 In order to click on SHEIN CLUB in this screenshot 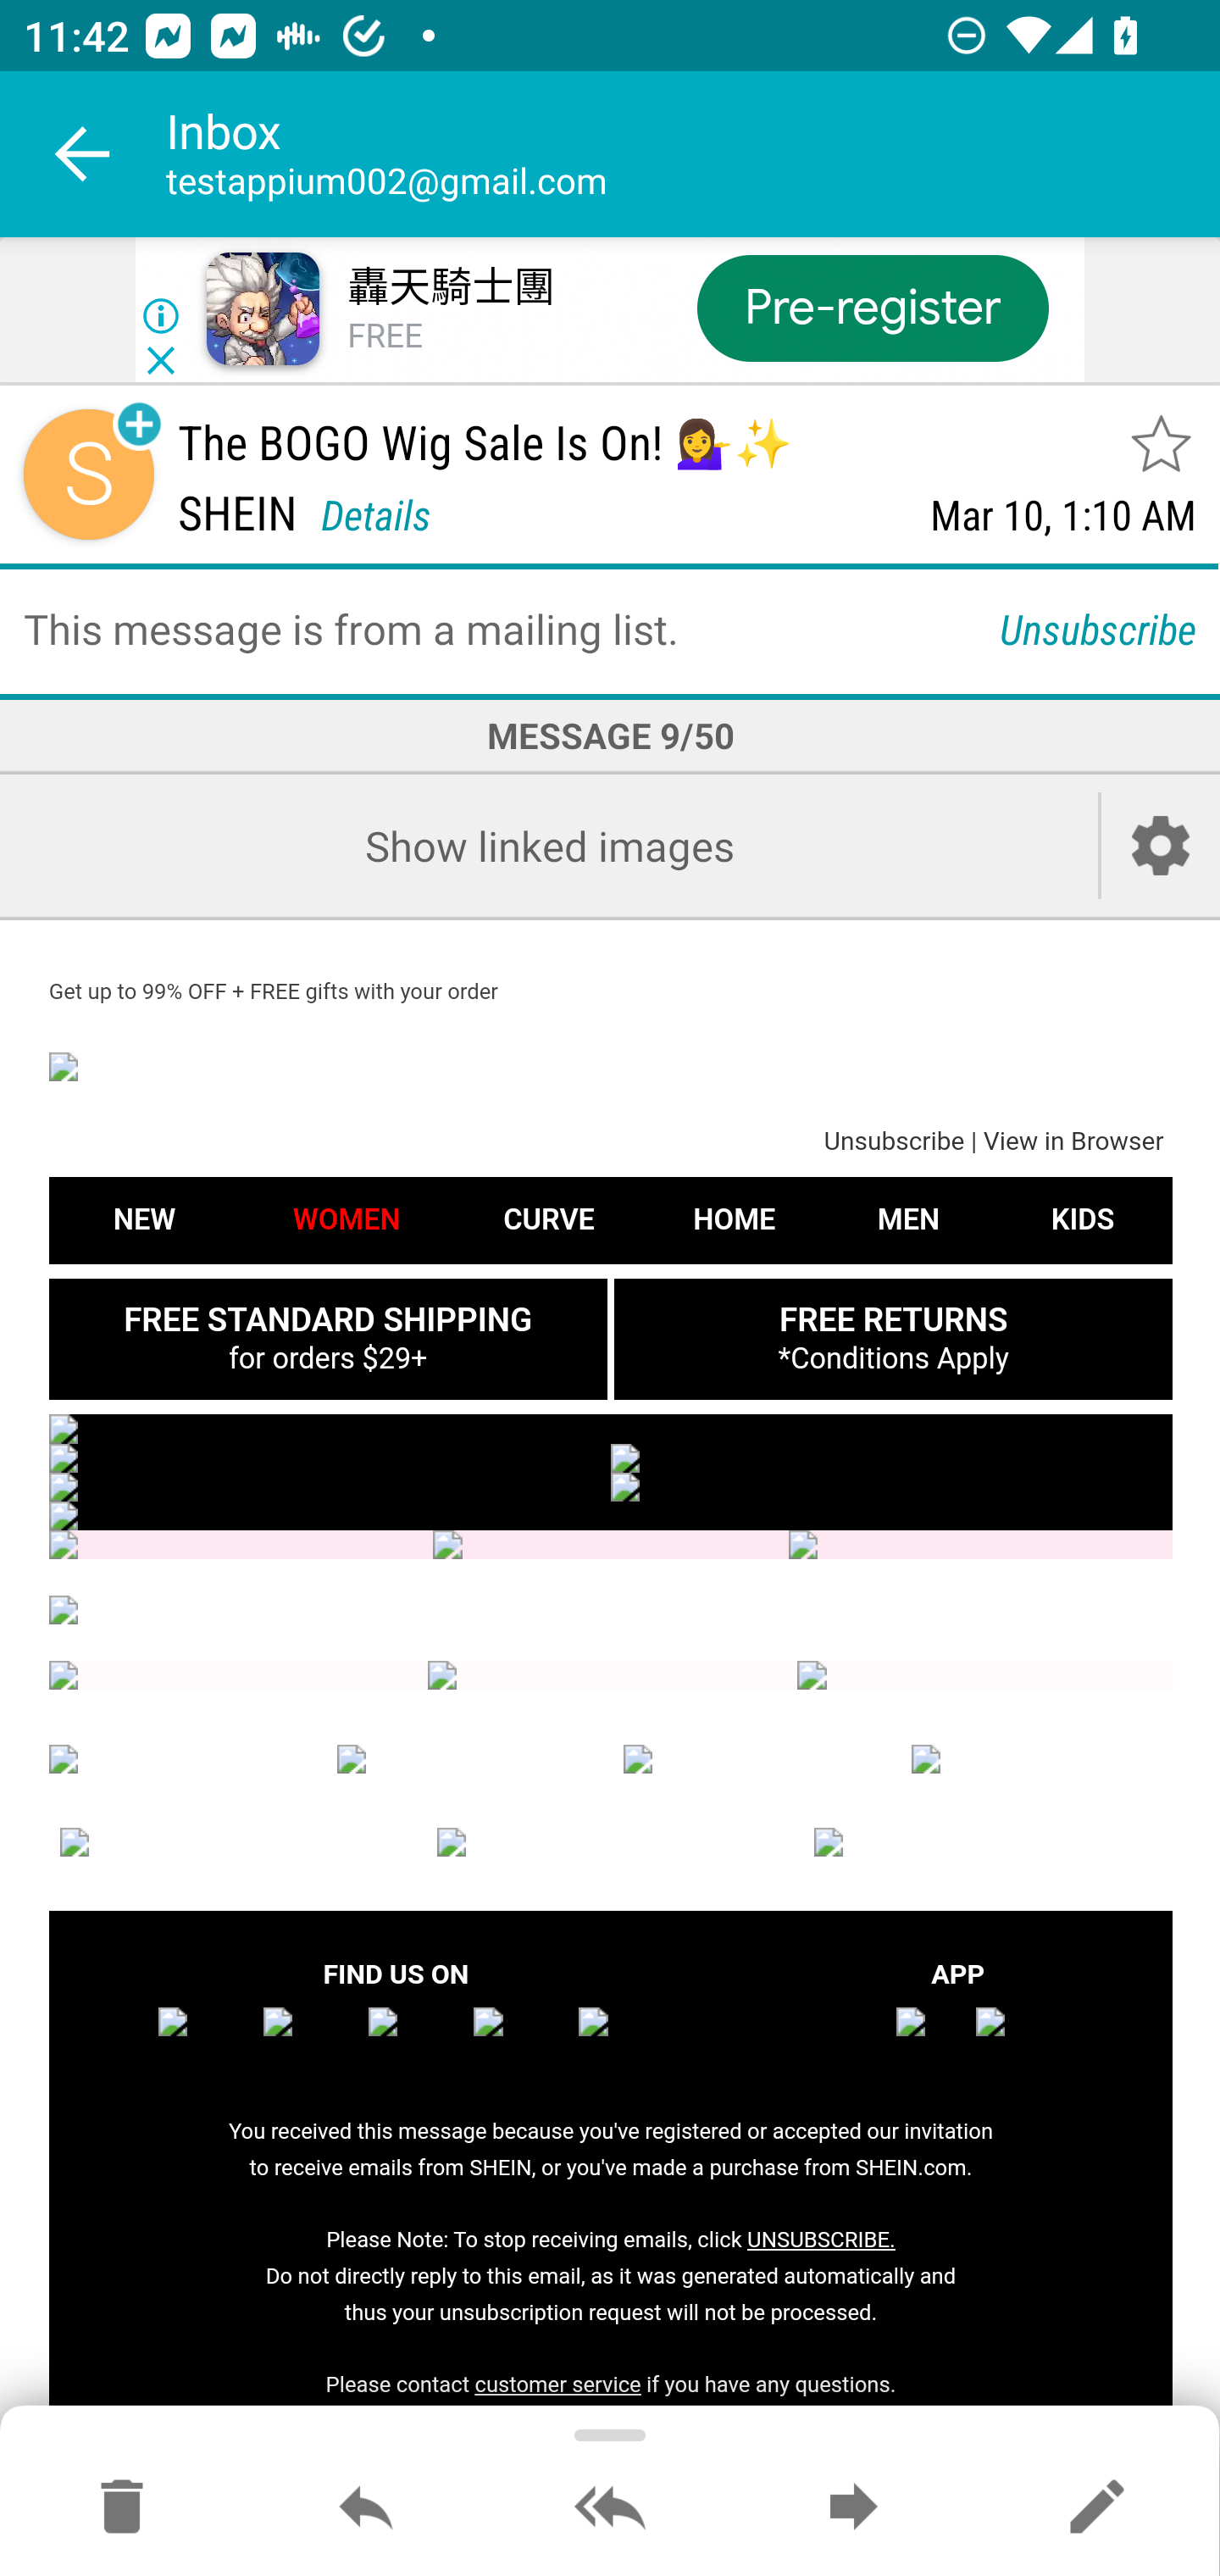, I will do `click(234, 1842)`.